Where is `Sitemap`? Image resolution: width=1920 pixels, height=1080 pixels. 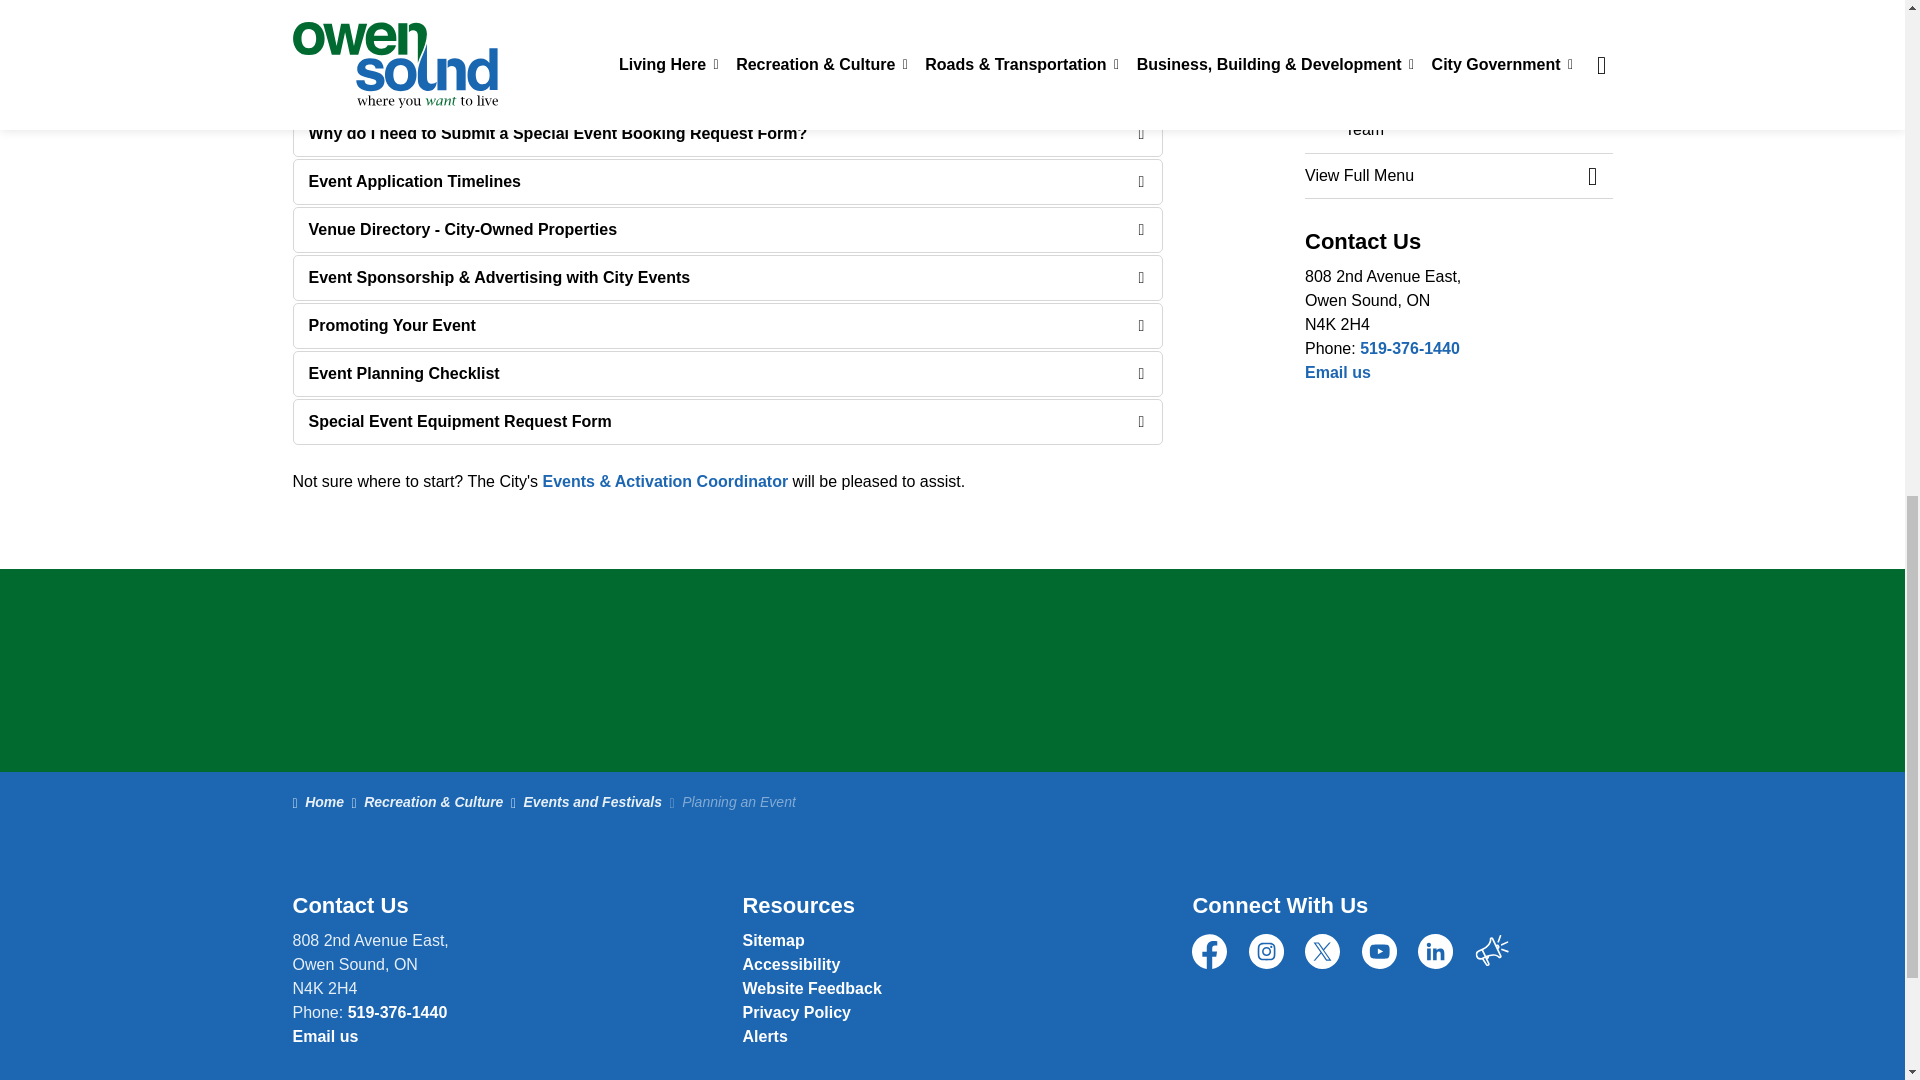 Sitemap is located at coordinates (772, 940).